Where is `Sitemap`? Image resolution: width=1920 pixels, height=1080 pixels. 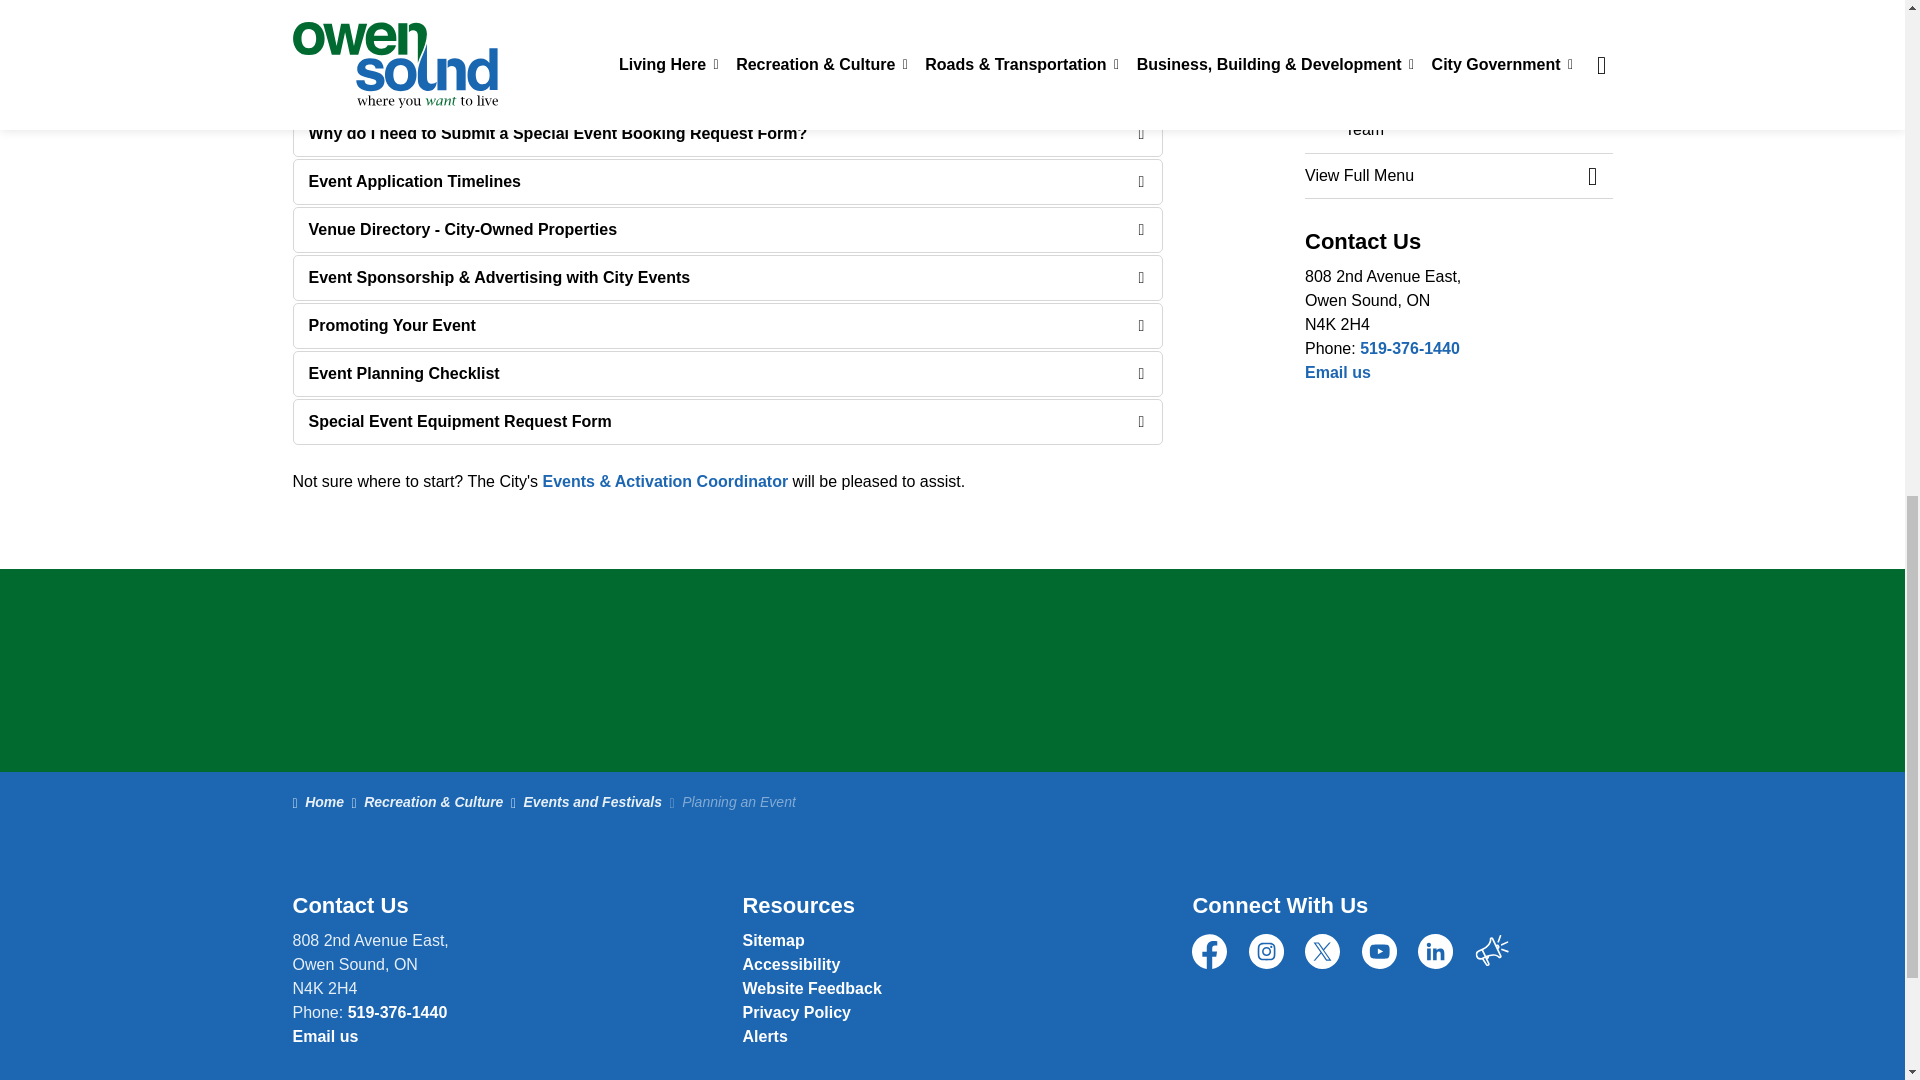 Sitemap is located at coordinates (772, 940).